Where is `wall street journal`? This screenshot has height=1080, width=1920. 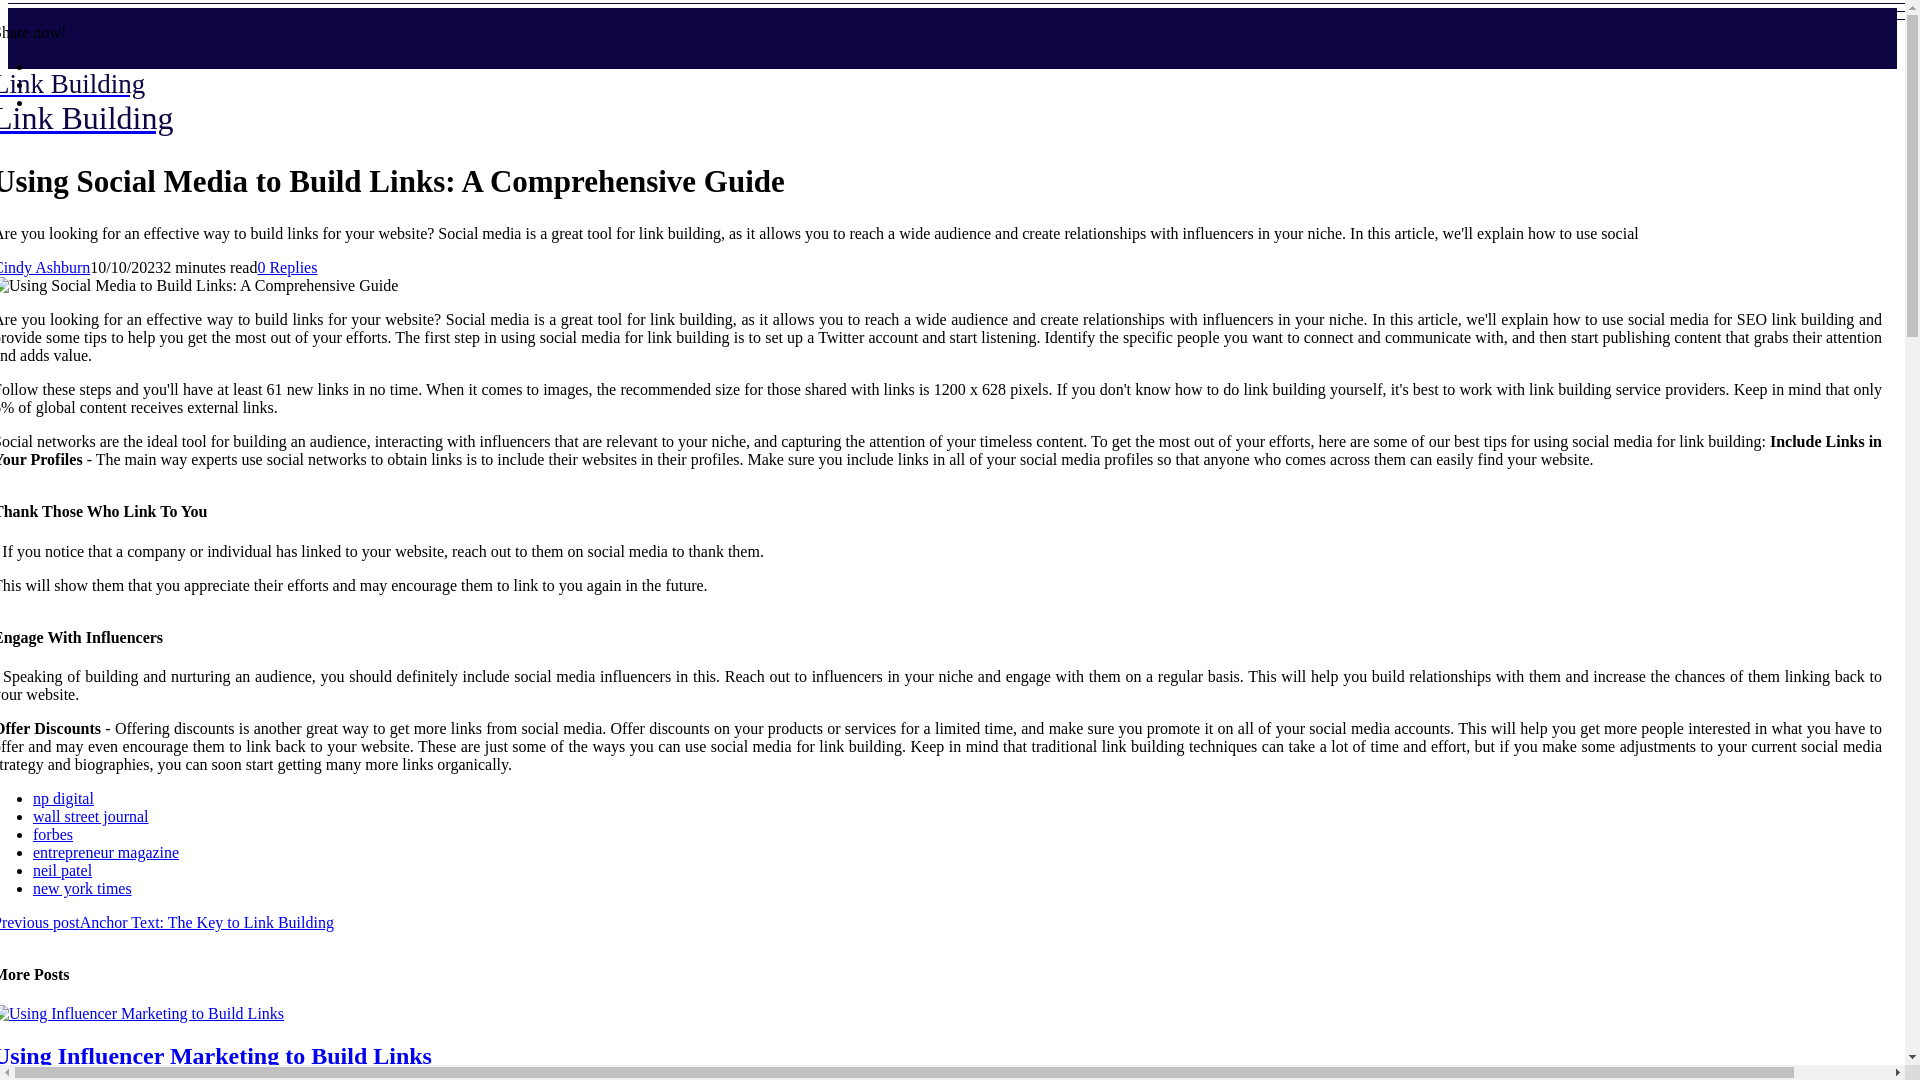
wall street journal is located at coordinates (90, 816).